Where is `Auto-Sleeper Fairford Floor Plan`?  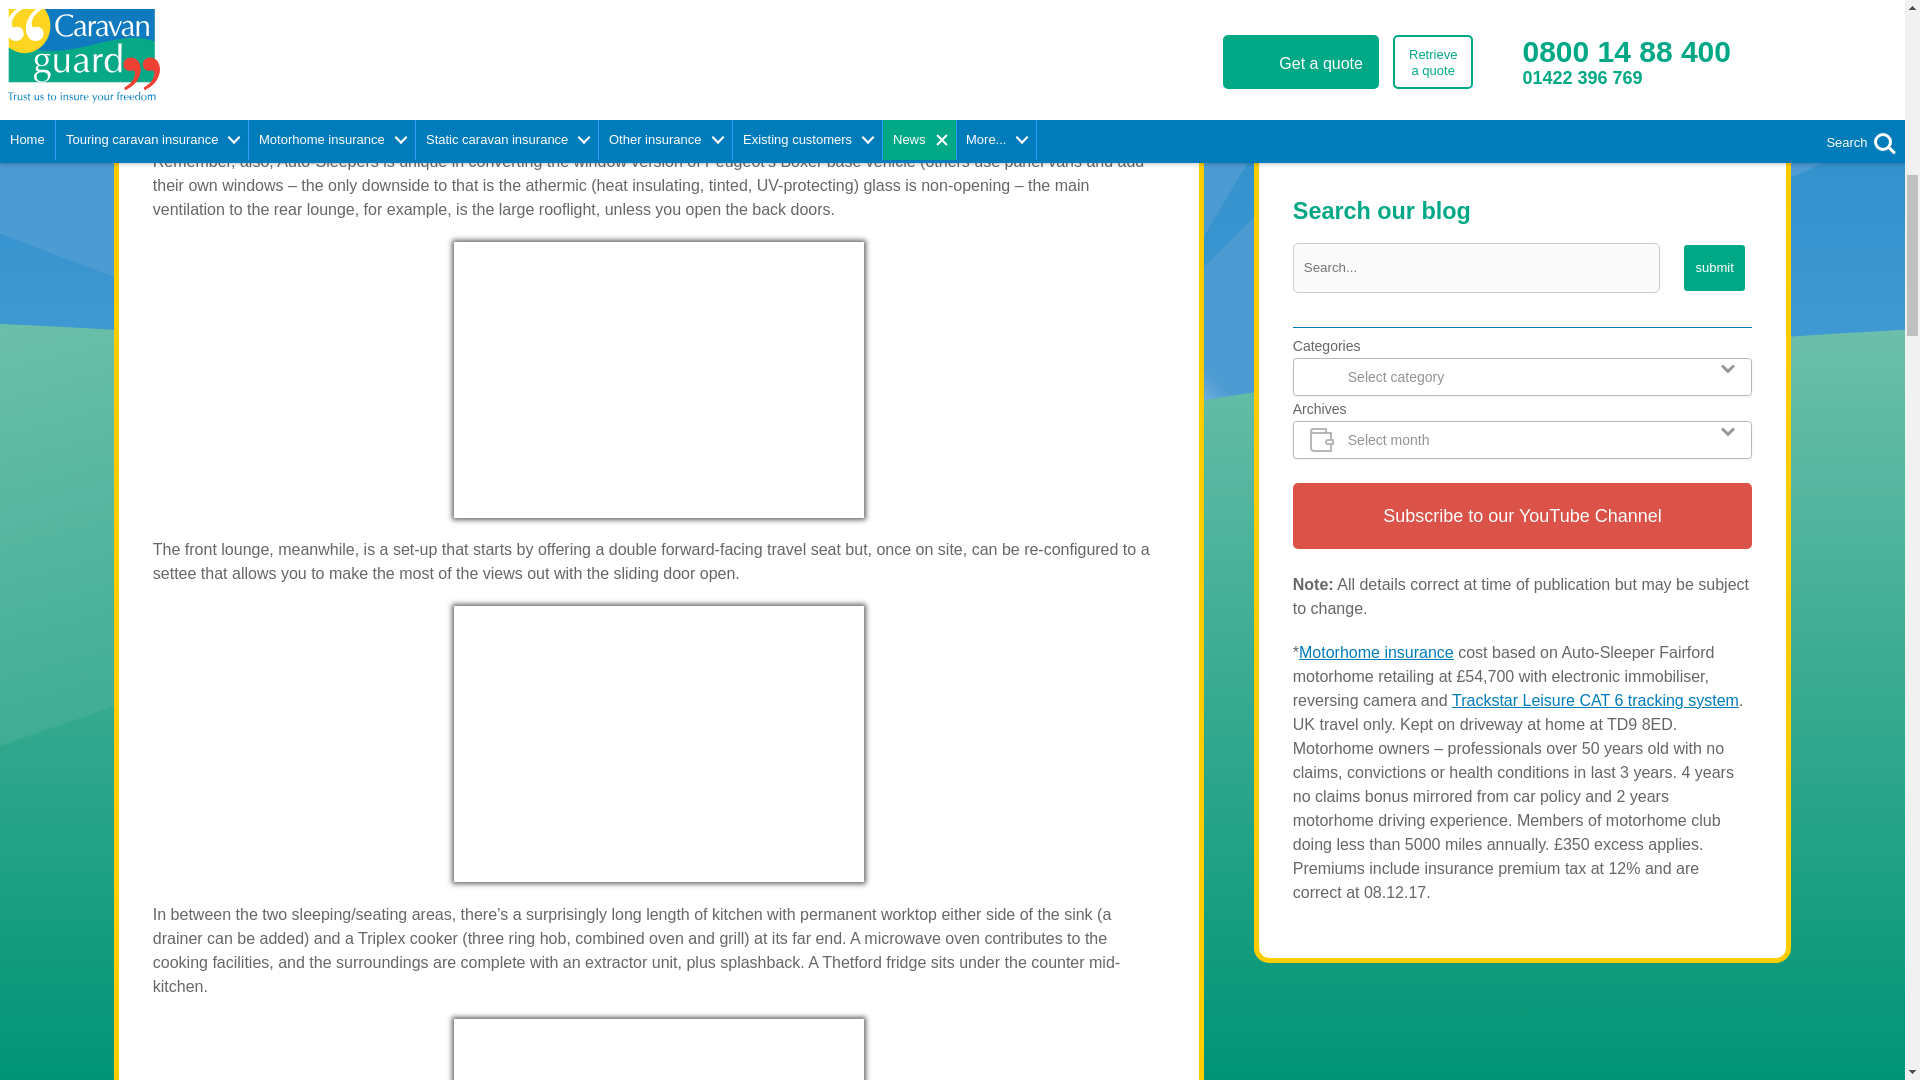
Auto-Sleeper Fairford Floor Plan is located at coordinates (1522, 85).